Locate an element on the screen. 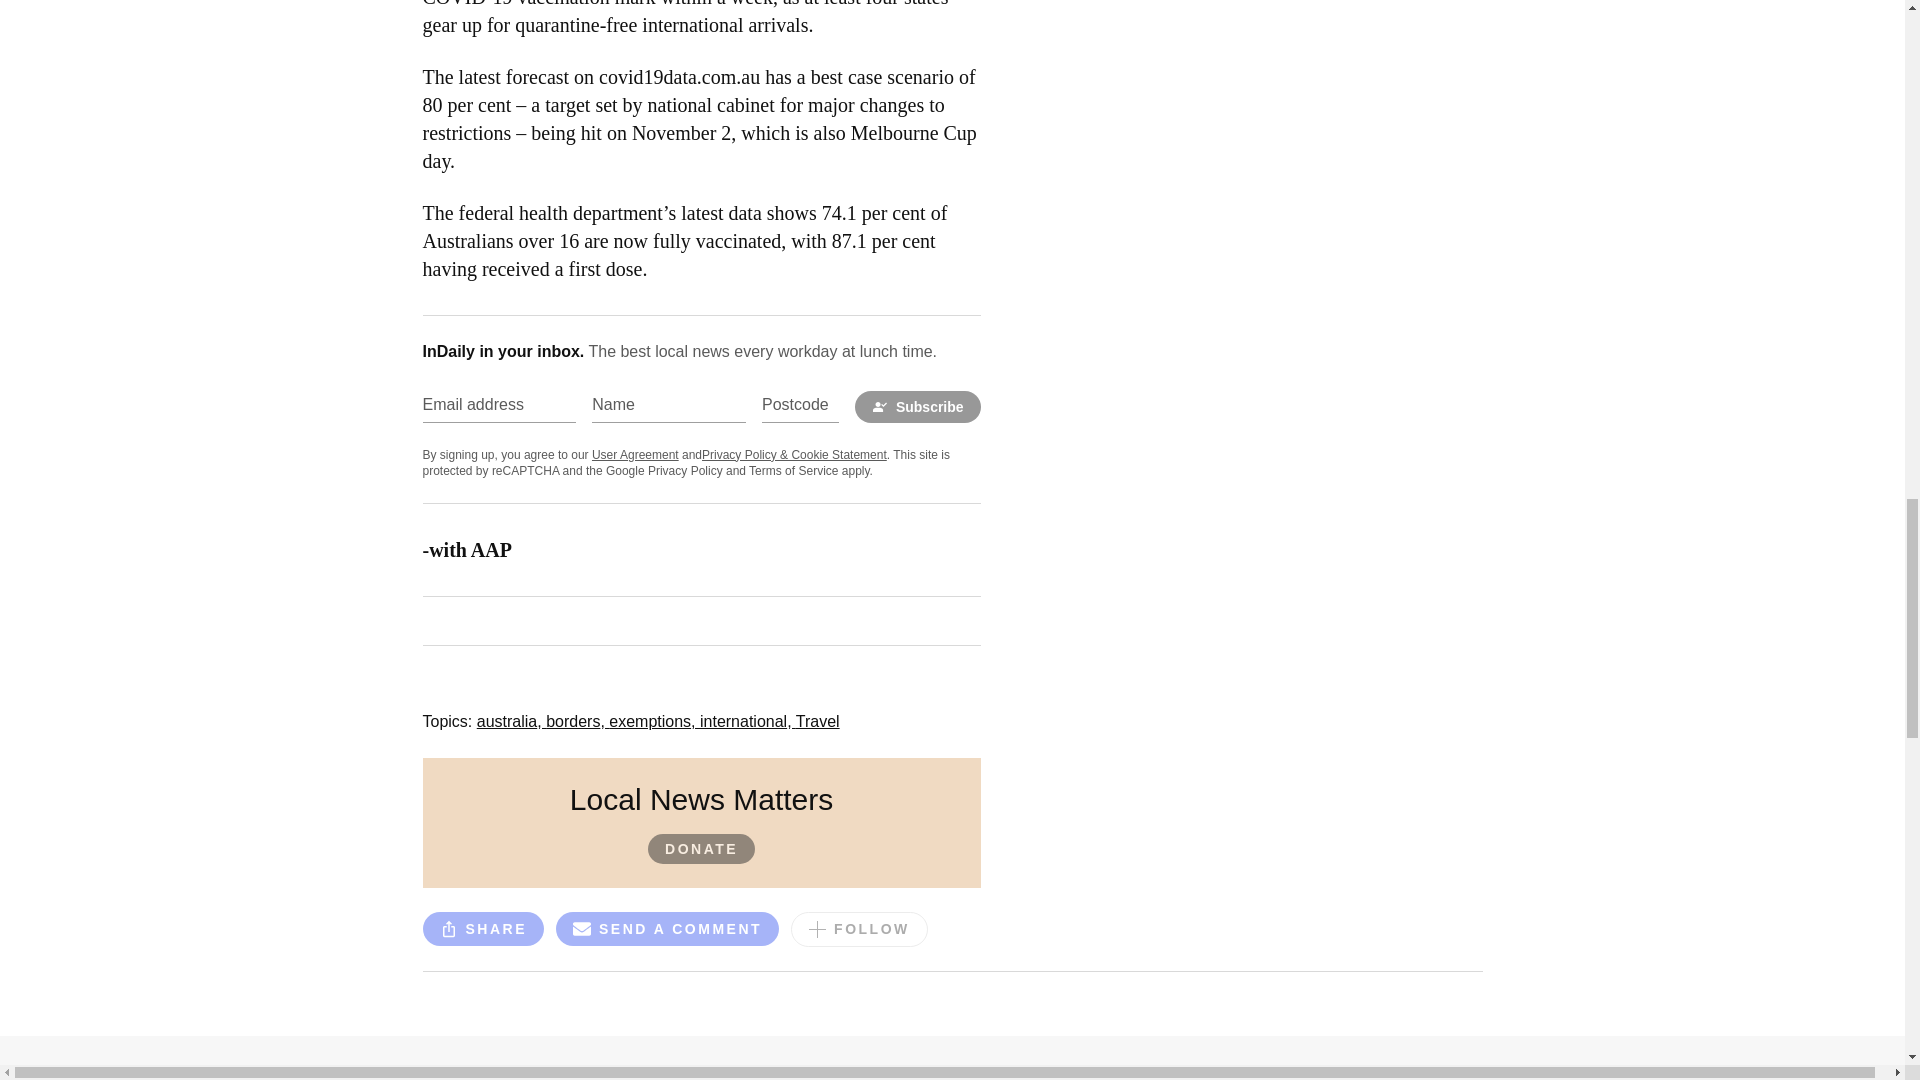 The width and height of the screenshot is (1920, 1080). SHARE is located at coordinates (482, 928).